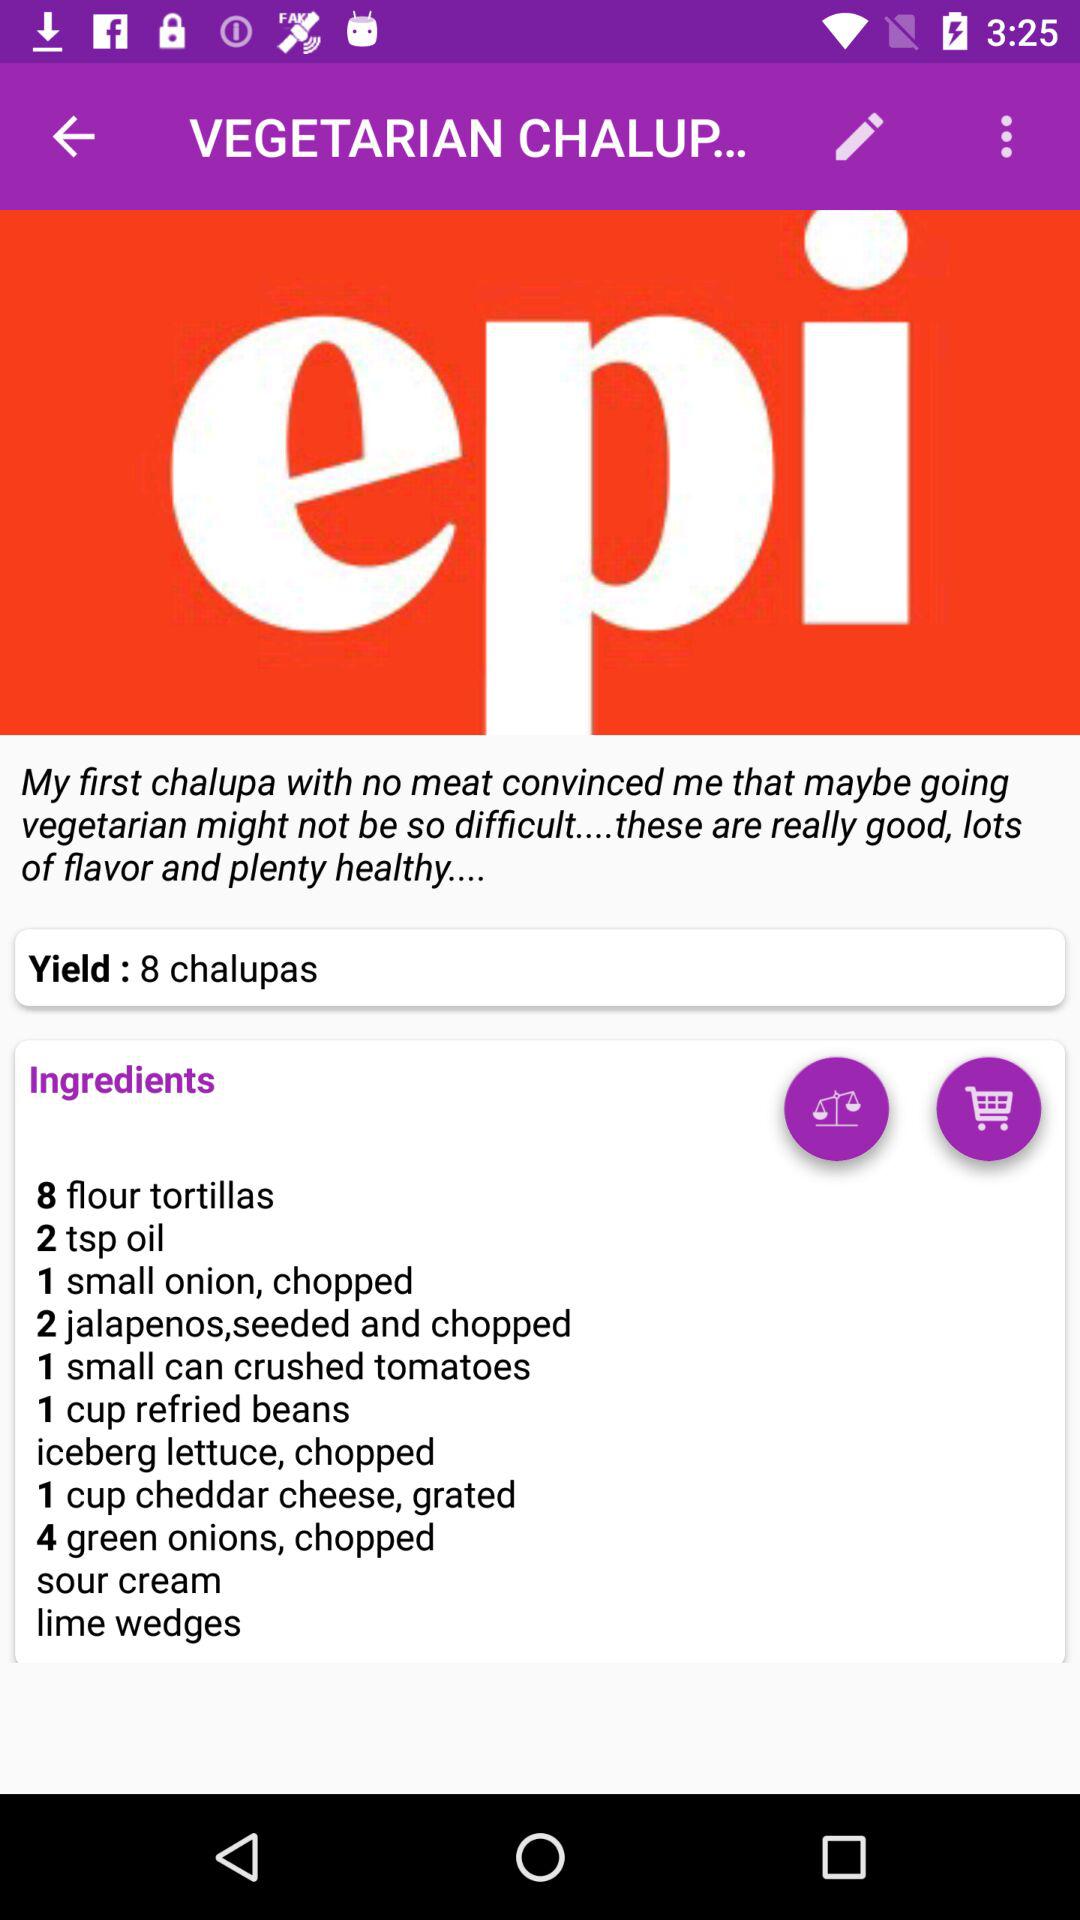 The width and height of the screenshot is (1080, 1920). Describe the element at coordinates (988, 1116) in the screenshot. I see `shop ingredients` at that location.